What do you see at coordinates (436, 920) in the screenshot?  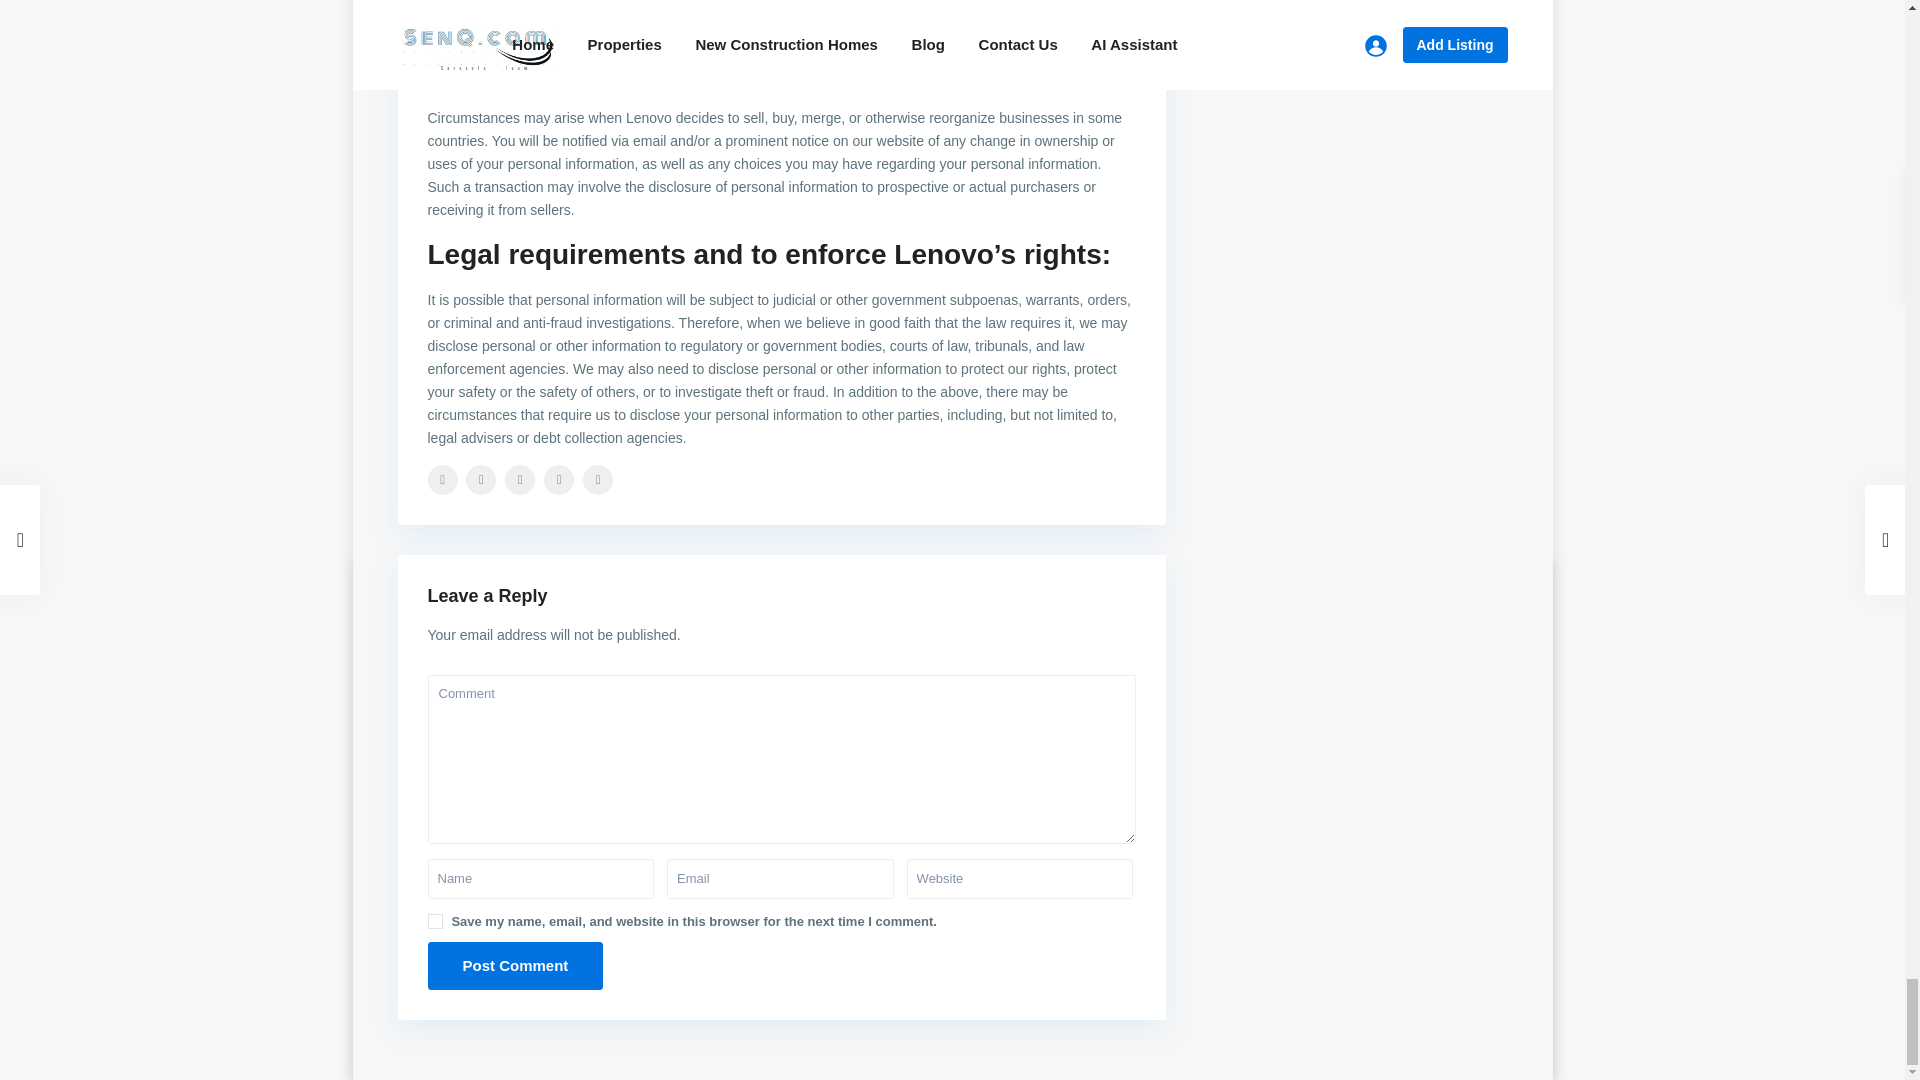 I see `yes` at bounding box center [436, 920].